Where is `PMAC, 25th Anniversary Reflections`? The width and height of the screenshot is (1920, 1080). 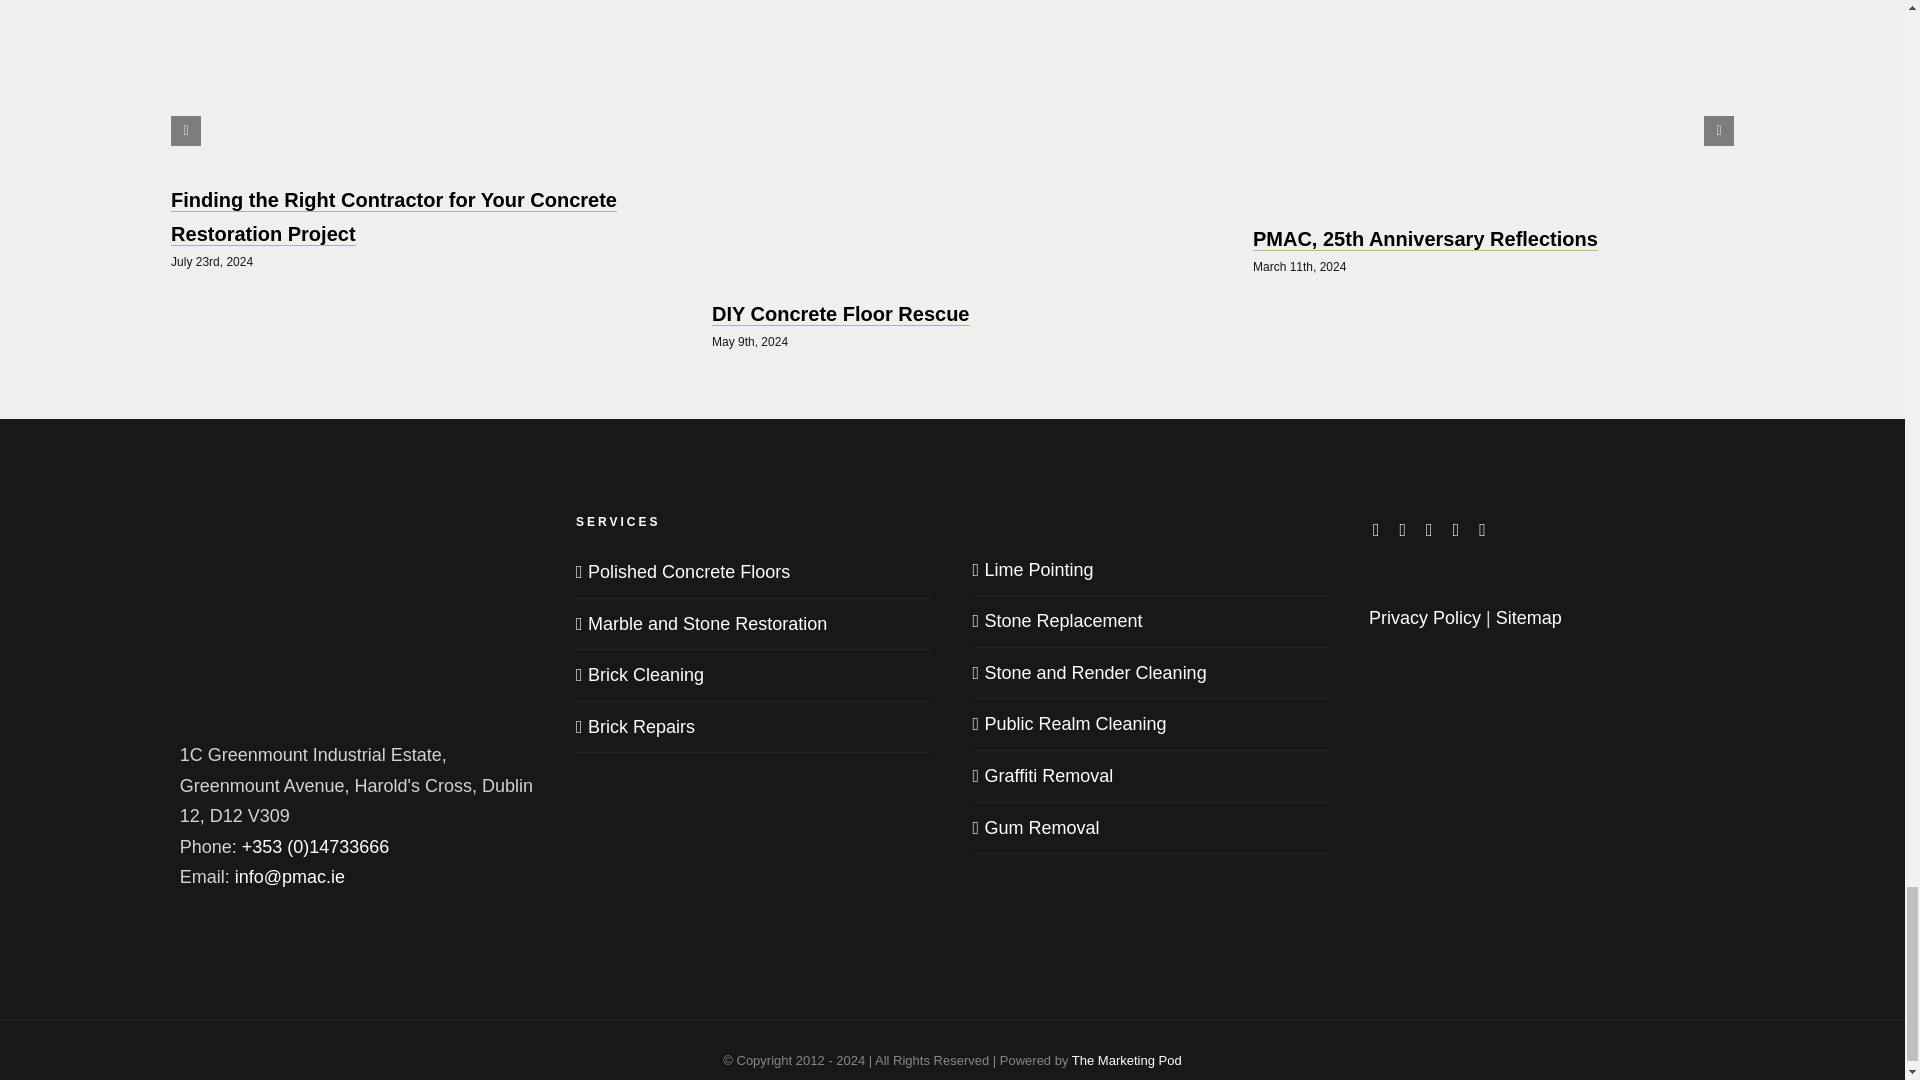
PMAC, 25th Anniversary Reflections is located at coordinates (1425, 238).